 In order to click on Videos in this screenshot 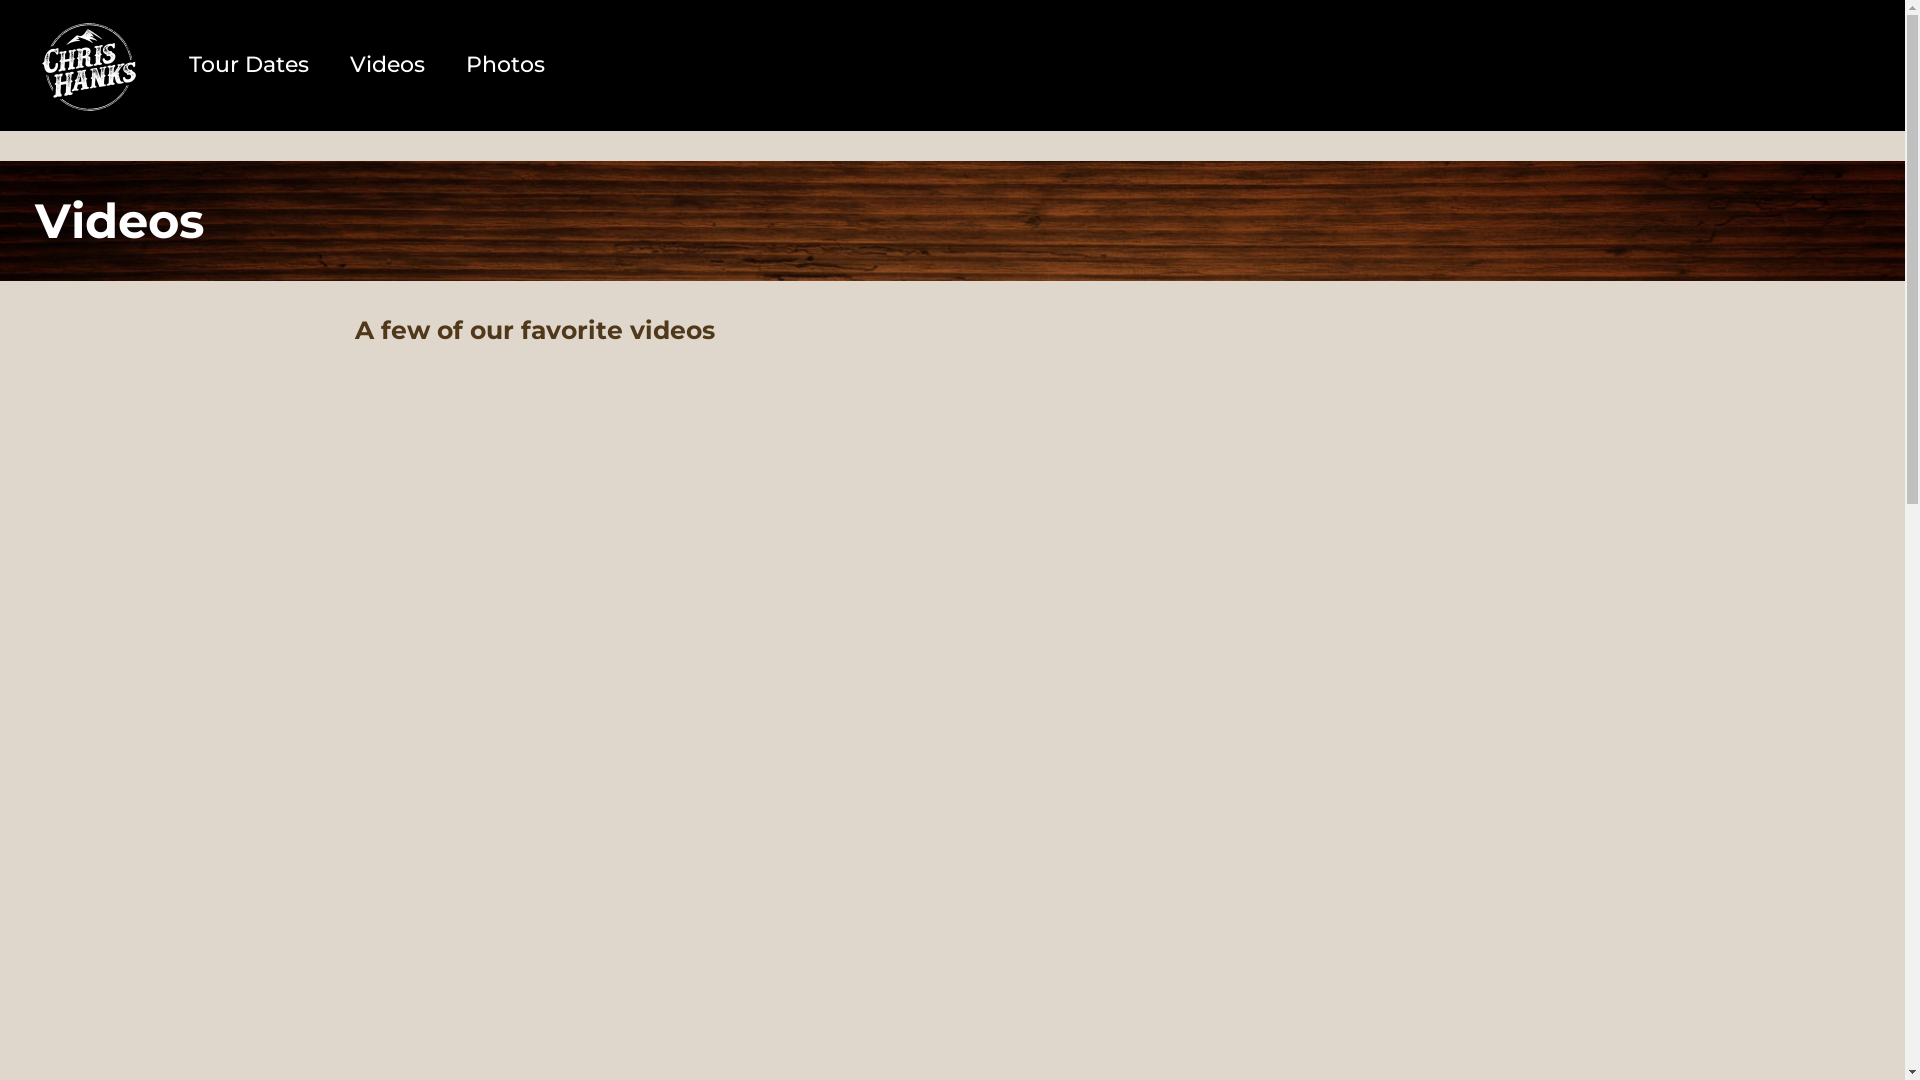, I will do `click(388, 65)`.